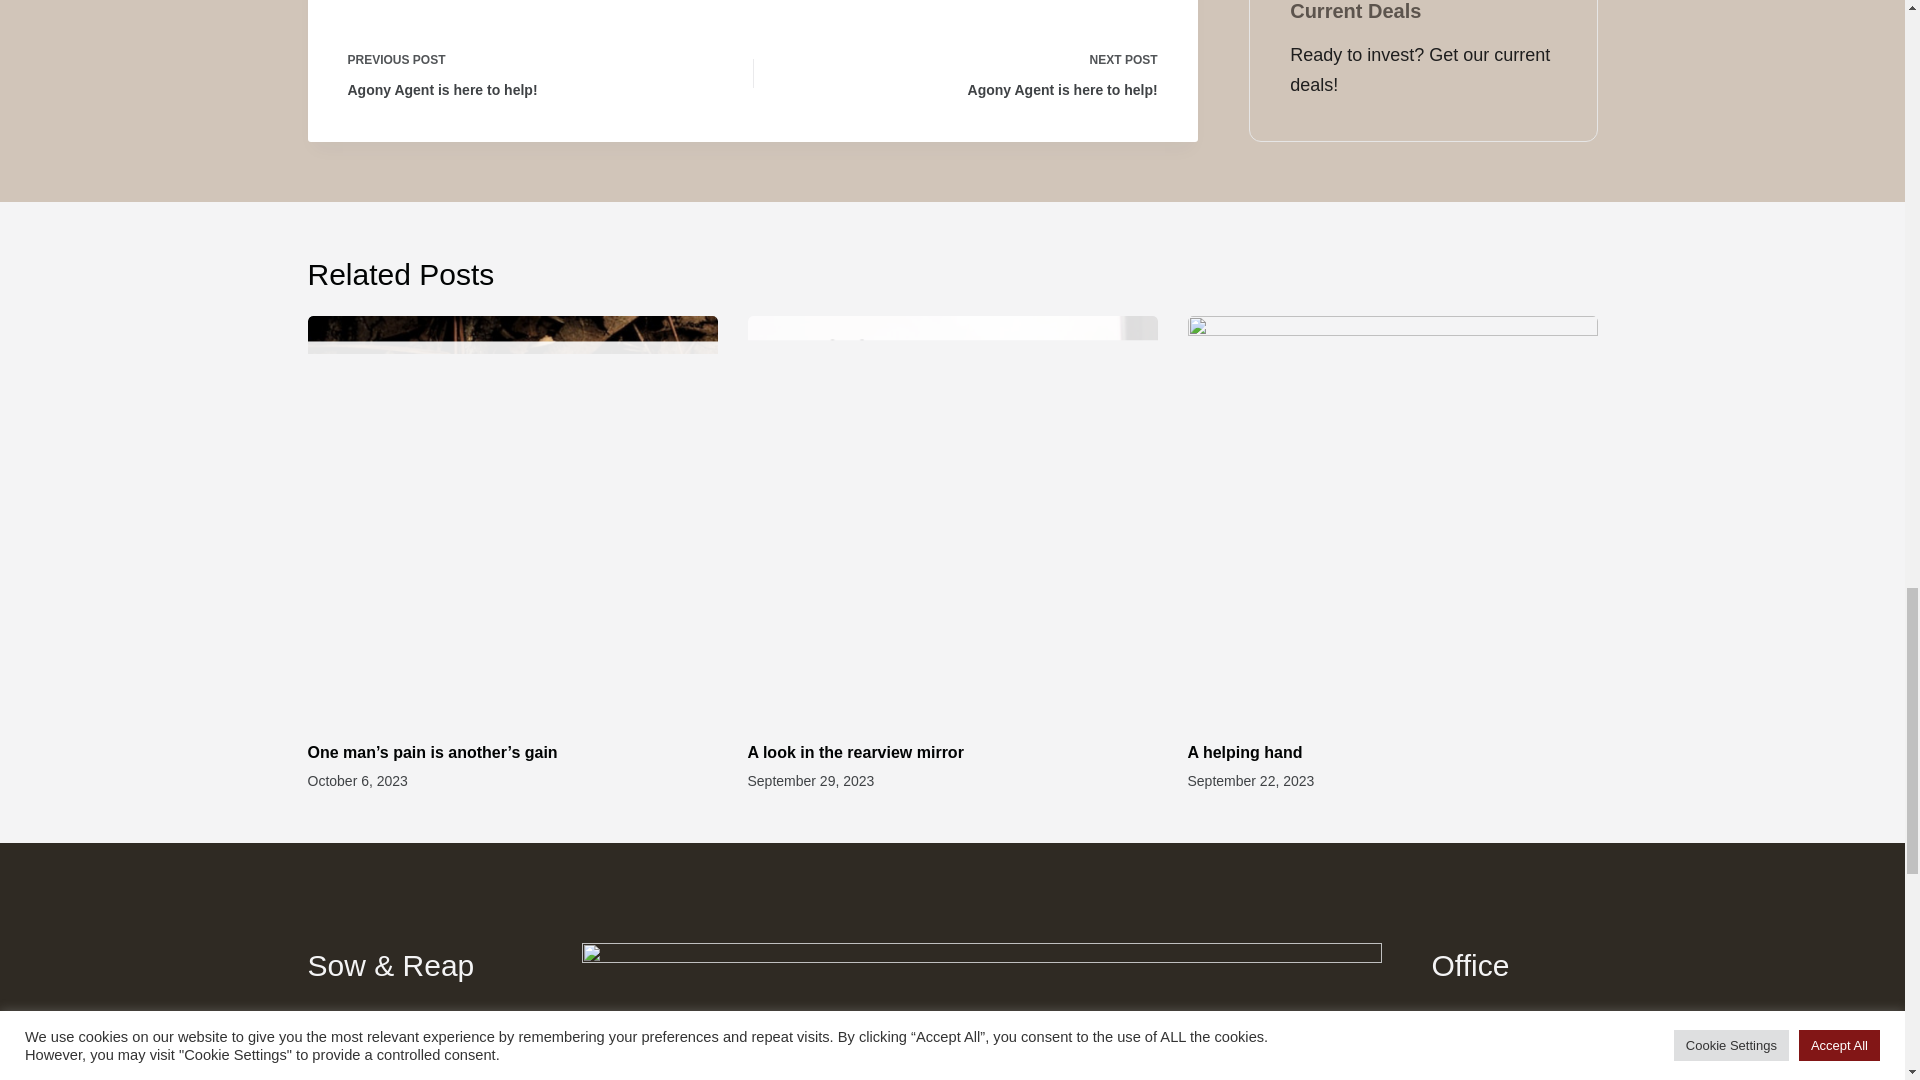 The image size is (1920, 1080). What do you see at coordinates (534, 72) in the screenshot?
I see `A look in the rearview mirror  ` at bounding box center [534, 72].